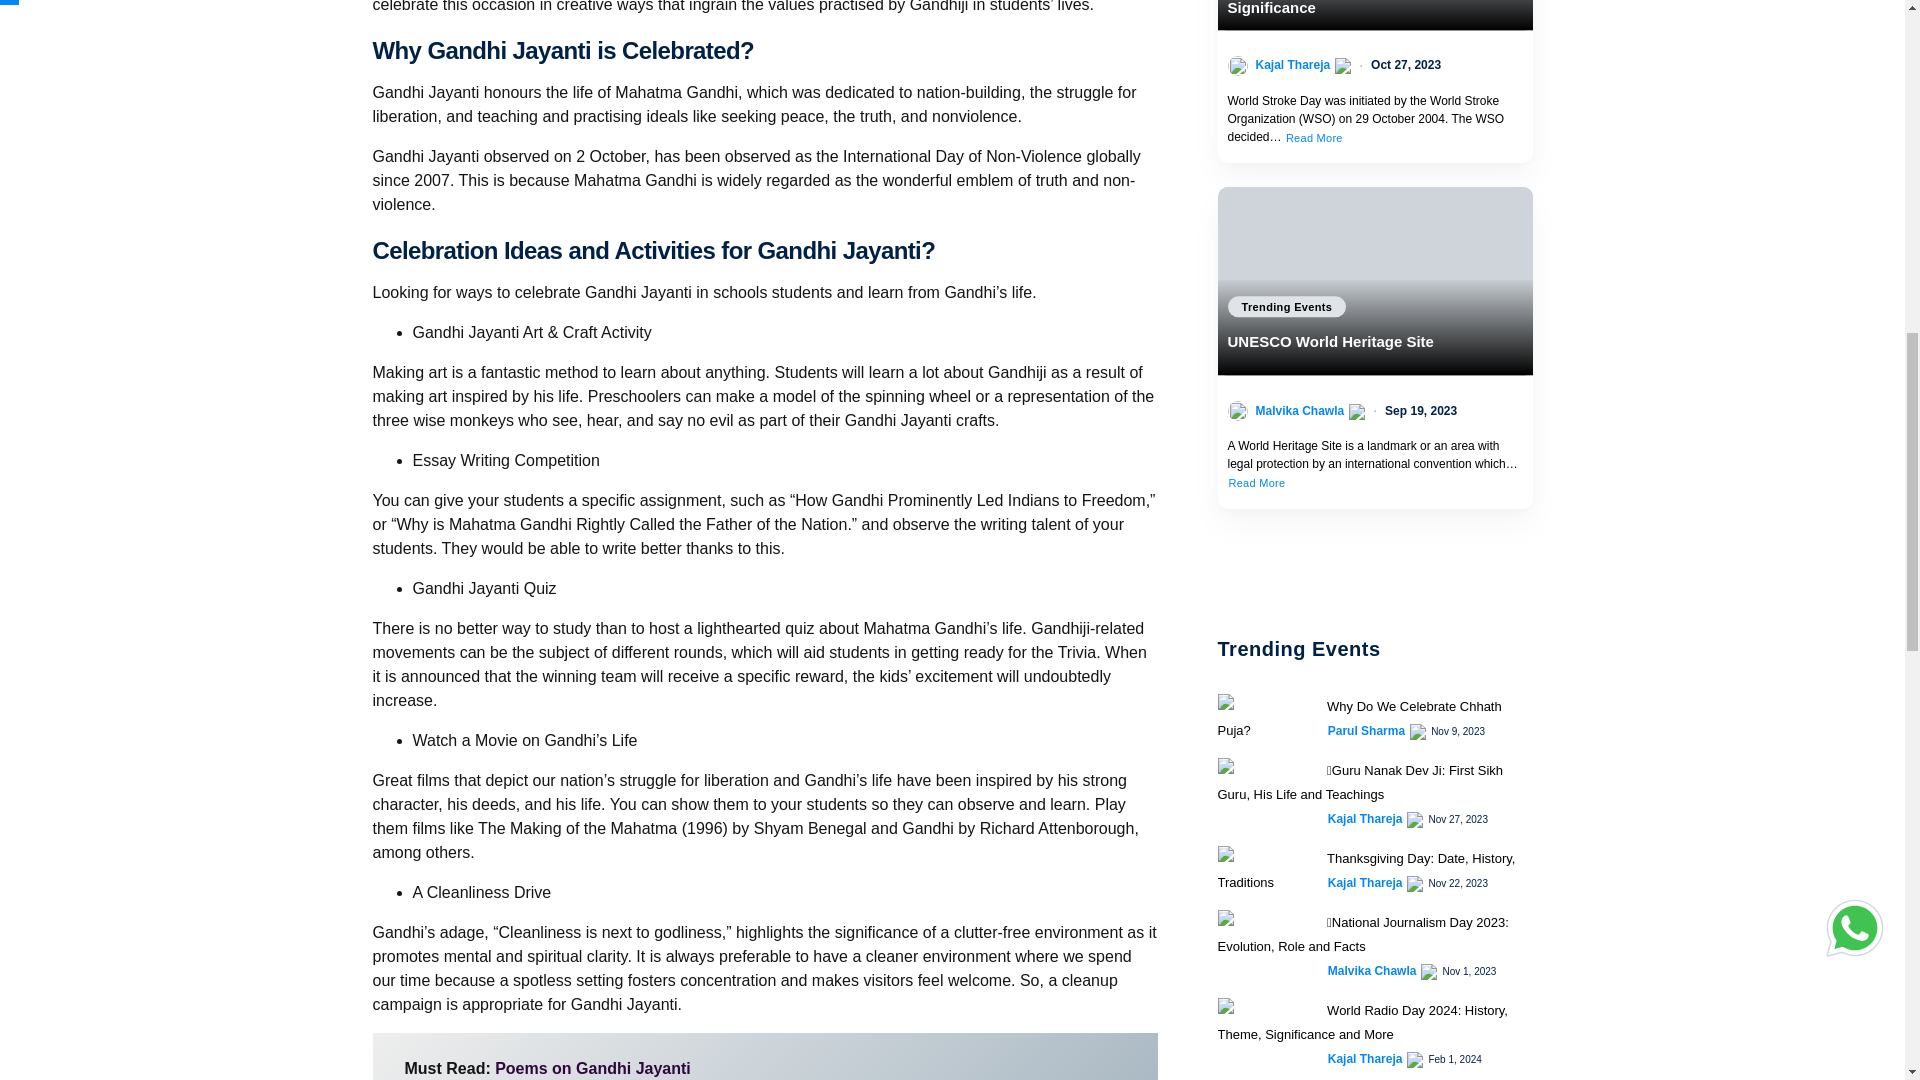 The image size is (1920, 1080). Describe the element at coordinates (1300, 410) in the screenshot. I see `View all posts by Malvika Chawla` at that location.